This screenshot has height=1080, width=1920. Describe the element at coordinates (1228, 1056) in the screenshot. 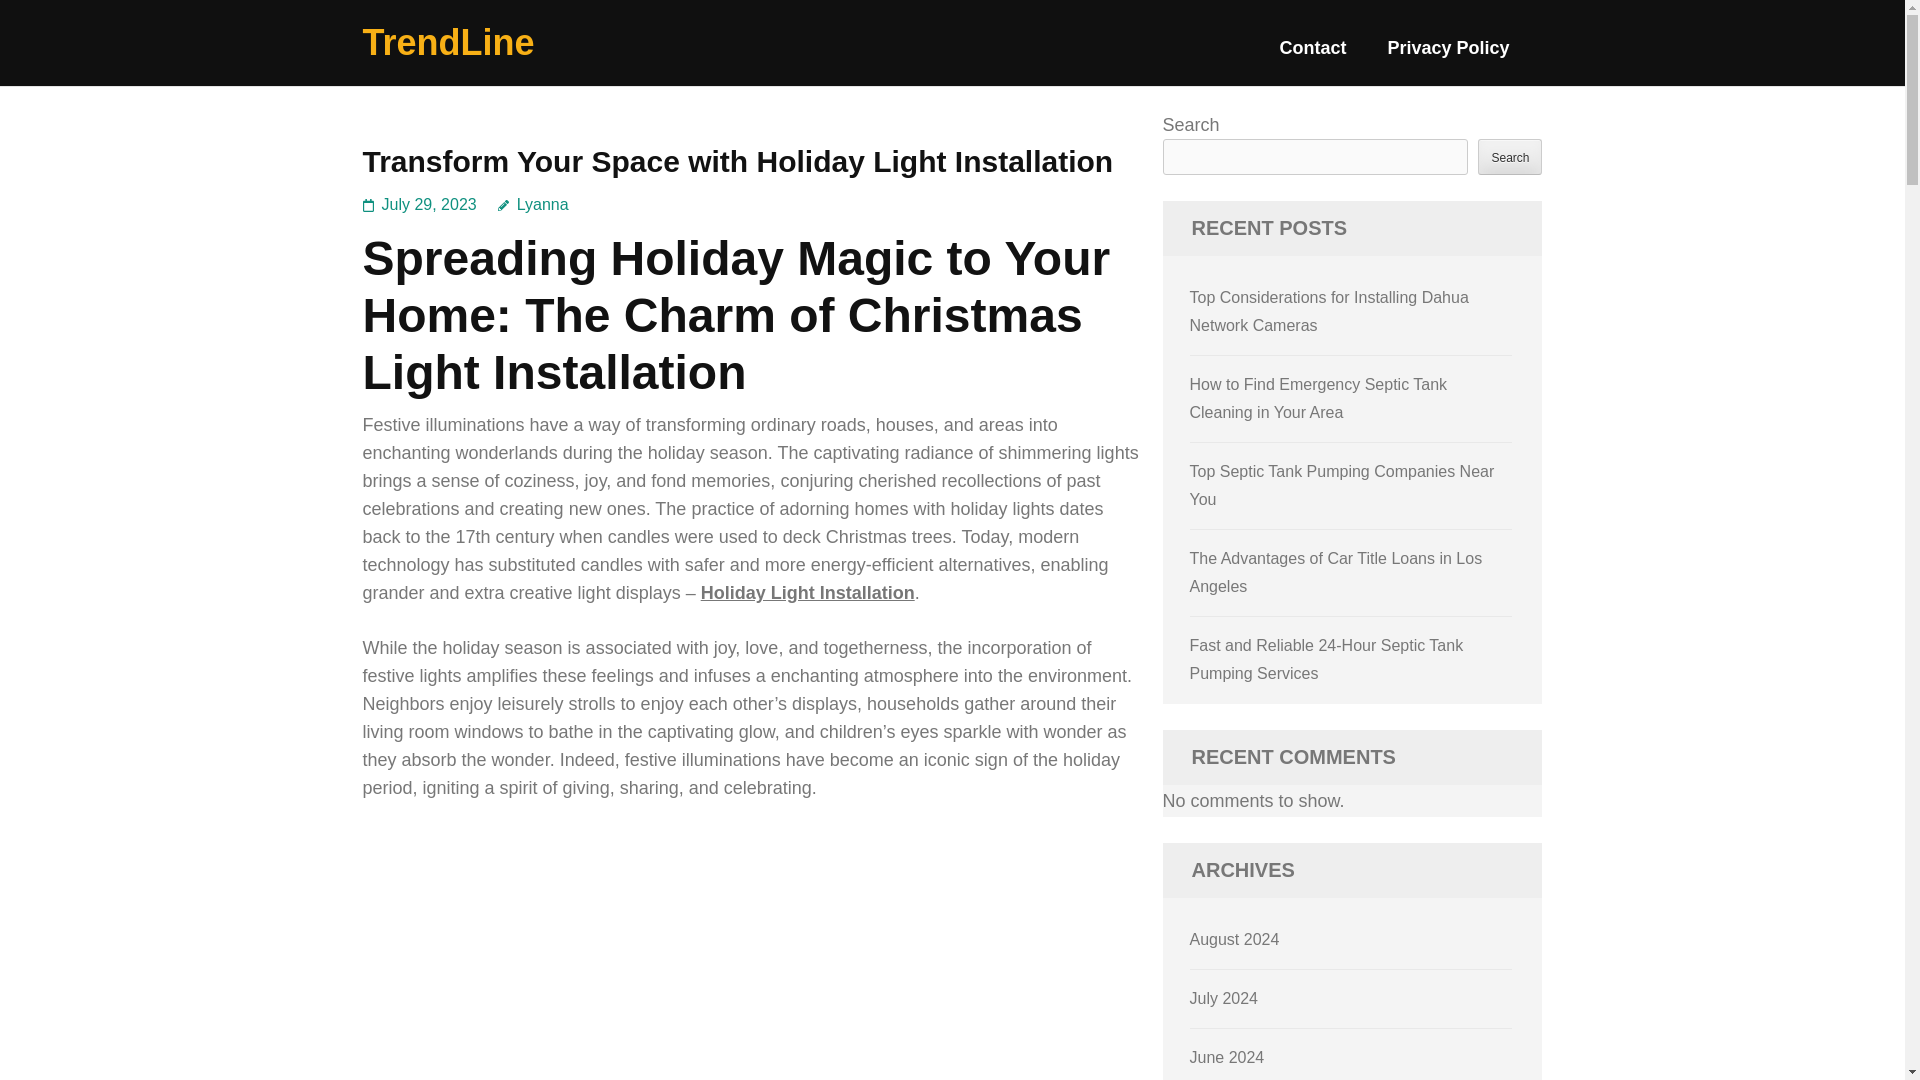

I see `June 2024` at that location.